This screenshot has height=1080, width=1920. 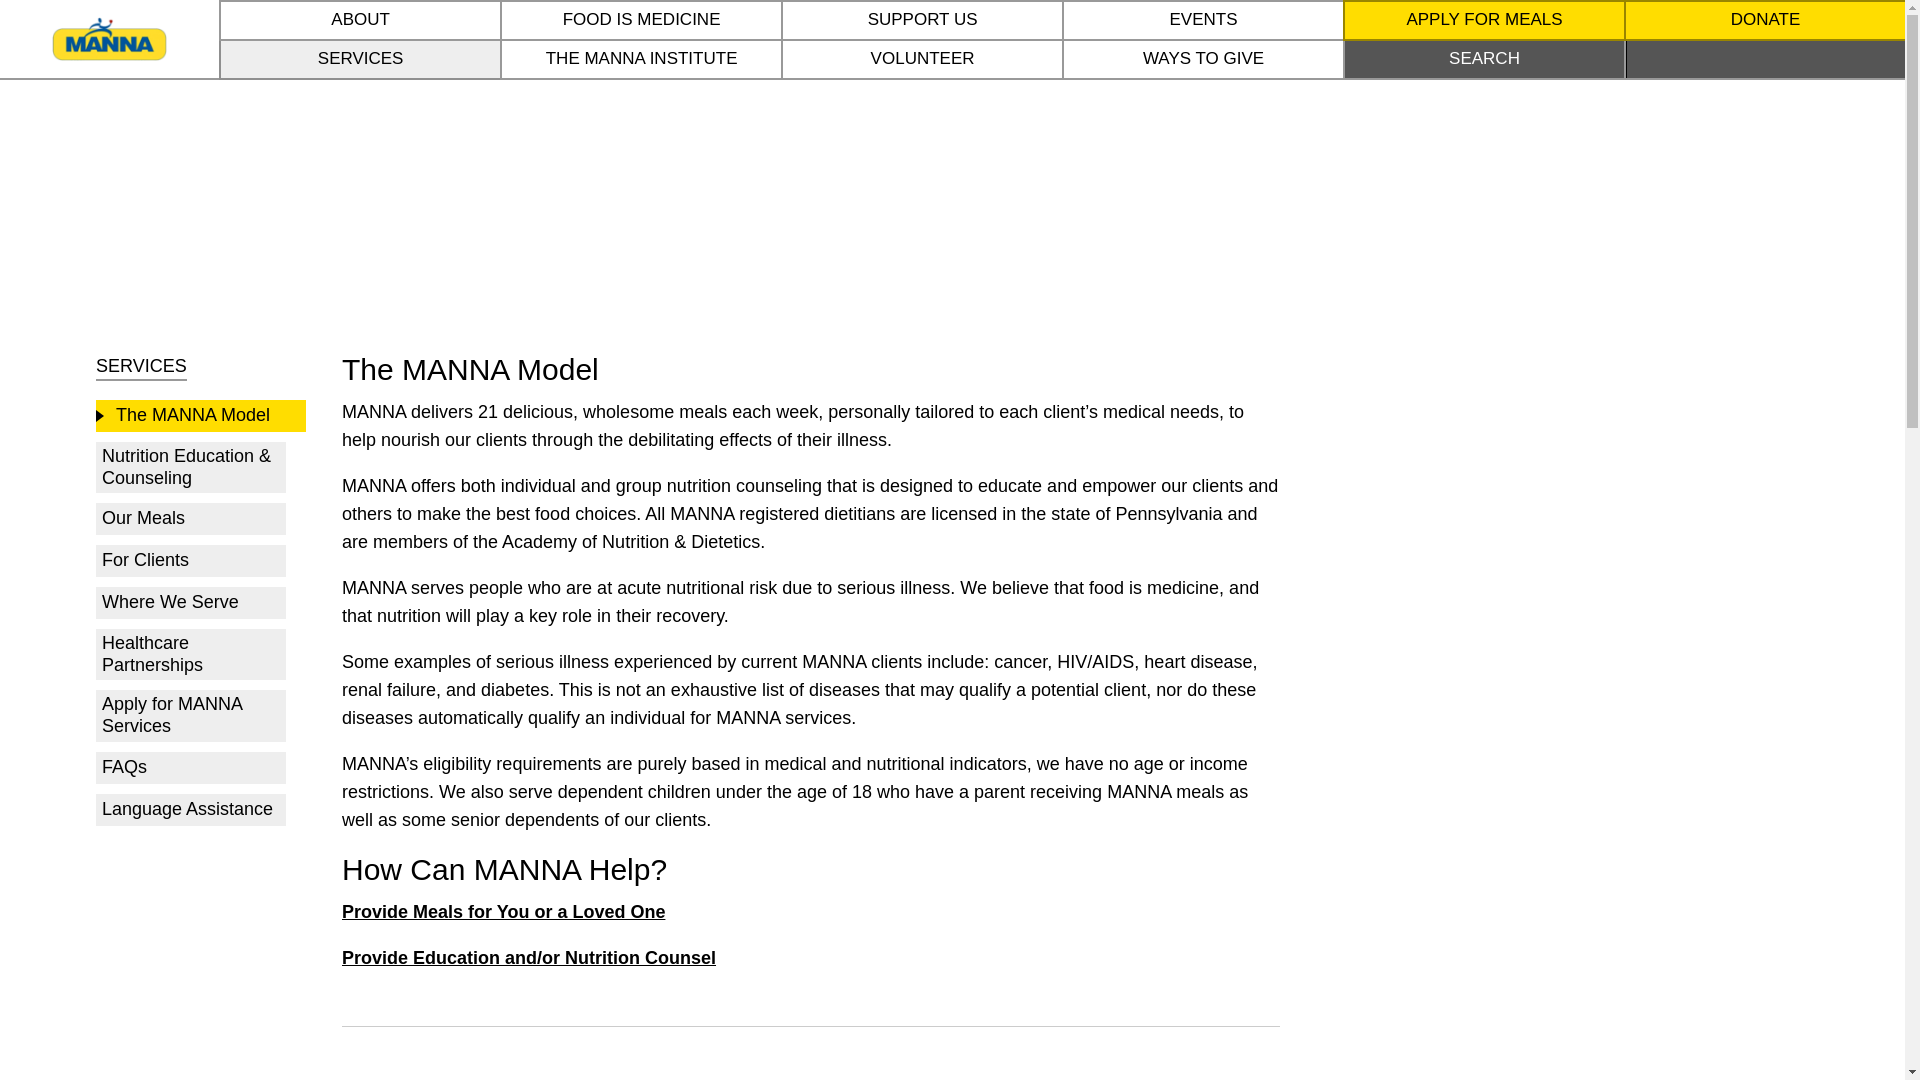 What do you see at coordinates (641, 20) in the screenshot?
I see `FOOD IS MEDICINE` at bounding box center [641, 20].